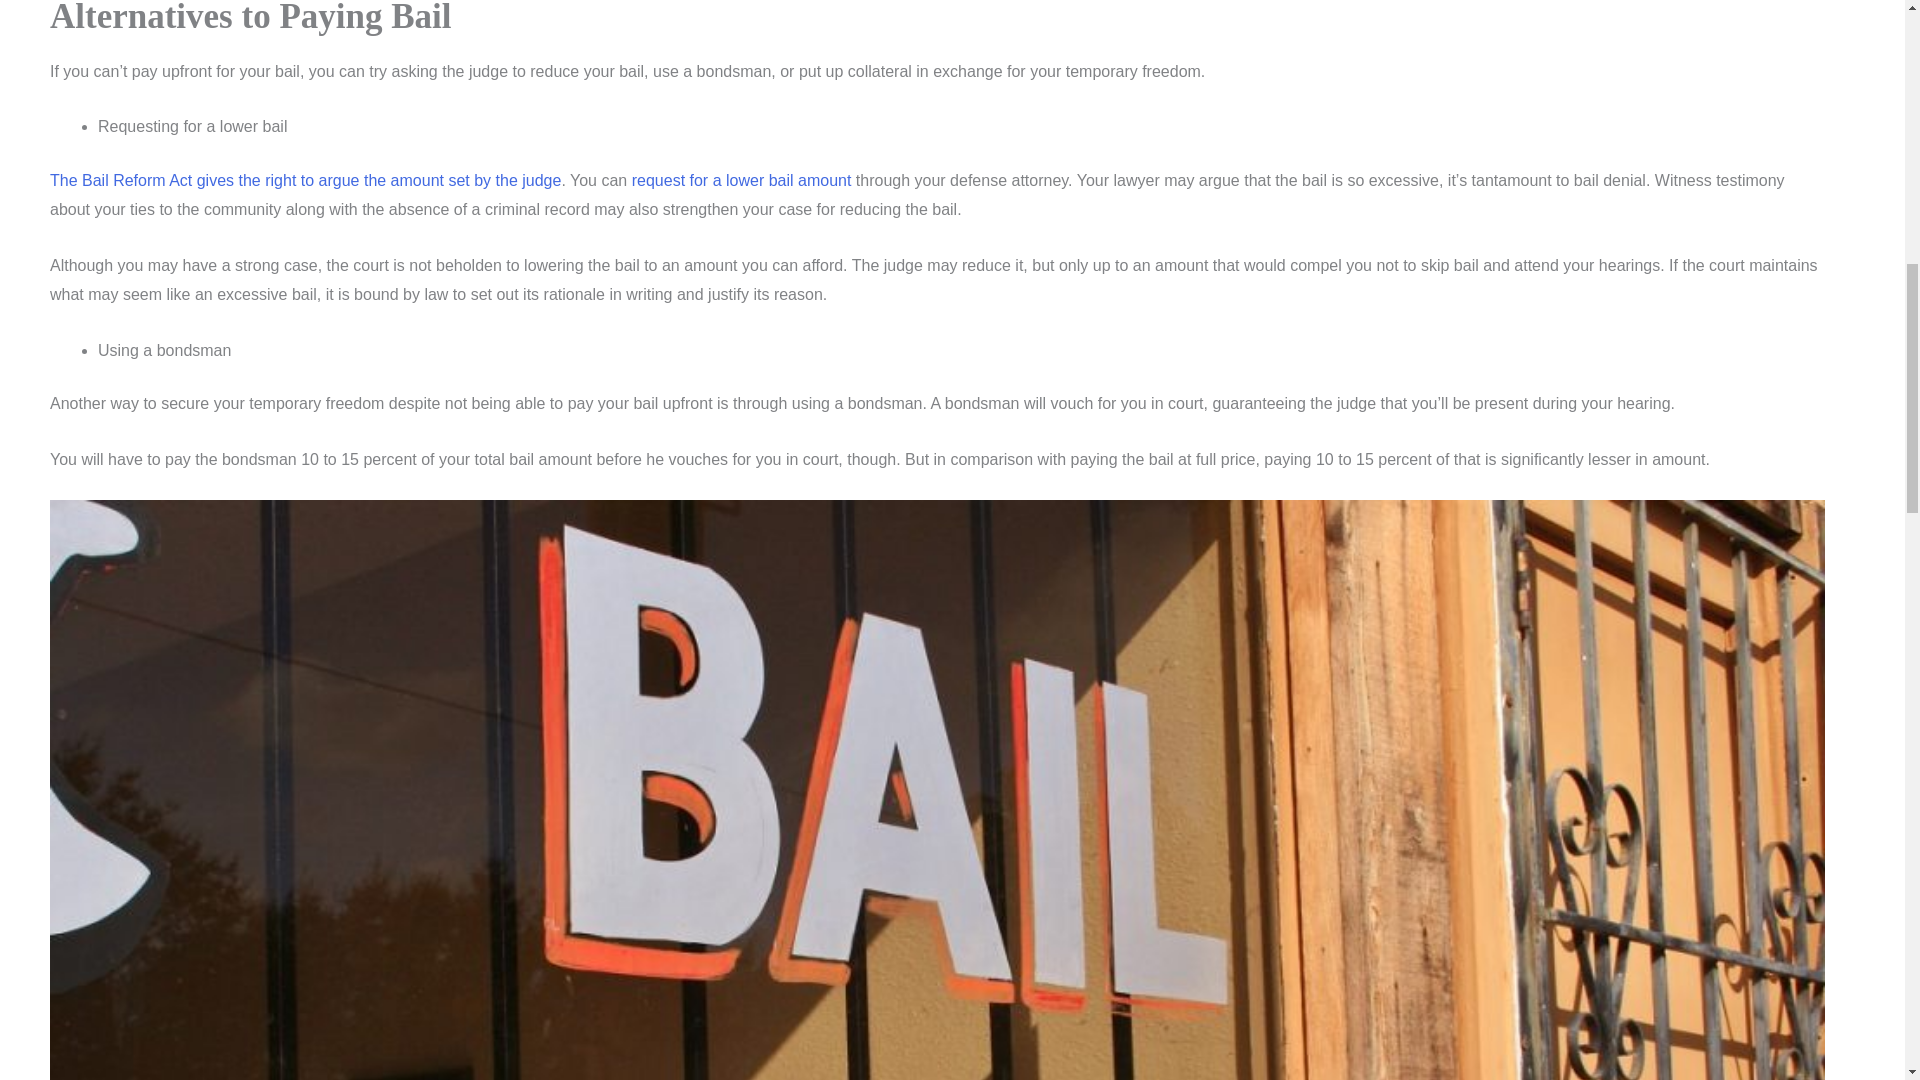 The image size is (1920, 1080). What do you see at coordinates (742, 180) in the screenshot?
I see `request for a lower bail amount` at bounding box center [742, 180].